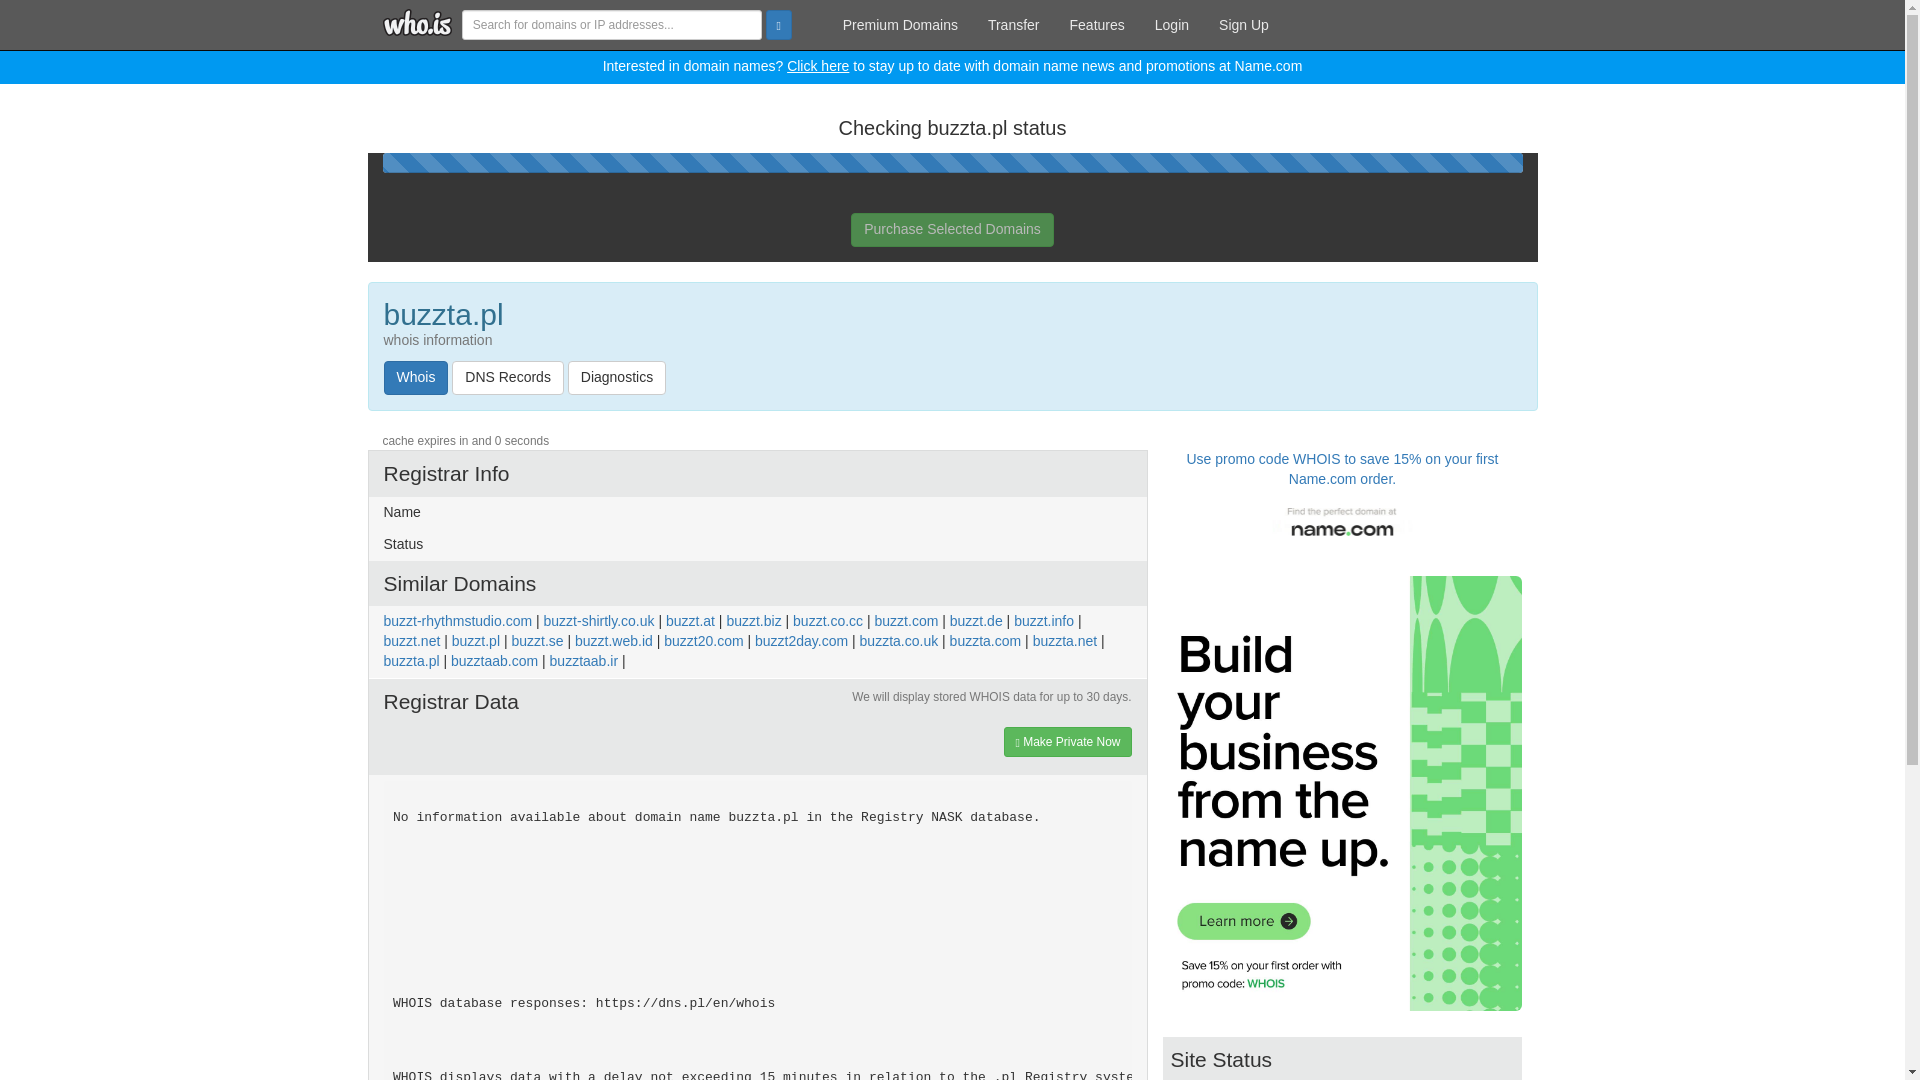  What do you see at coordinates (900, 24) in the screenshot?
I see `Premium Domains` at bounding box center [900, 24].